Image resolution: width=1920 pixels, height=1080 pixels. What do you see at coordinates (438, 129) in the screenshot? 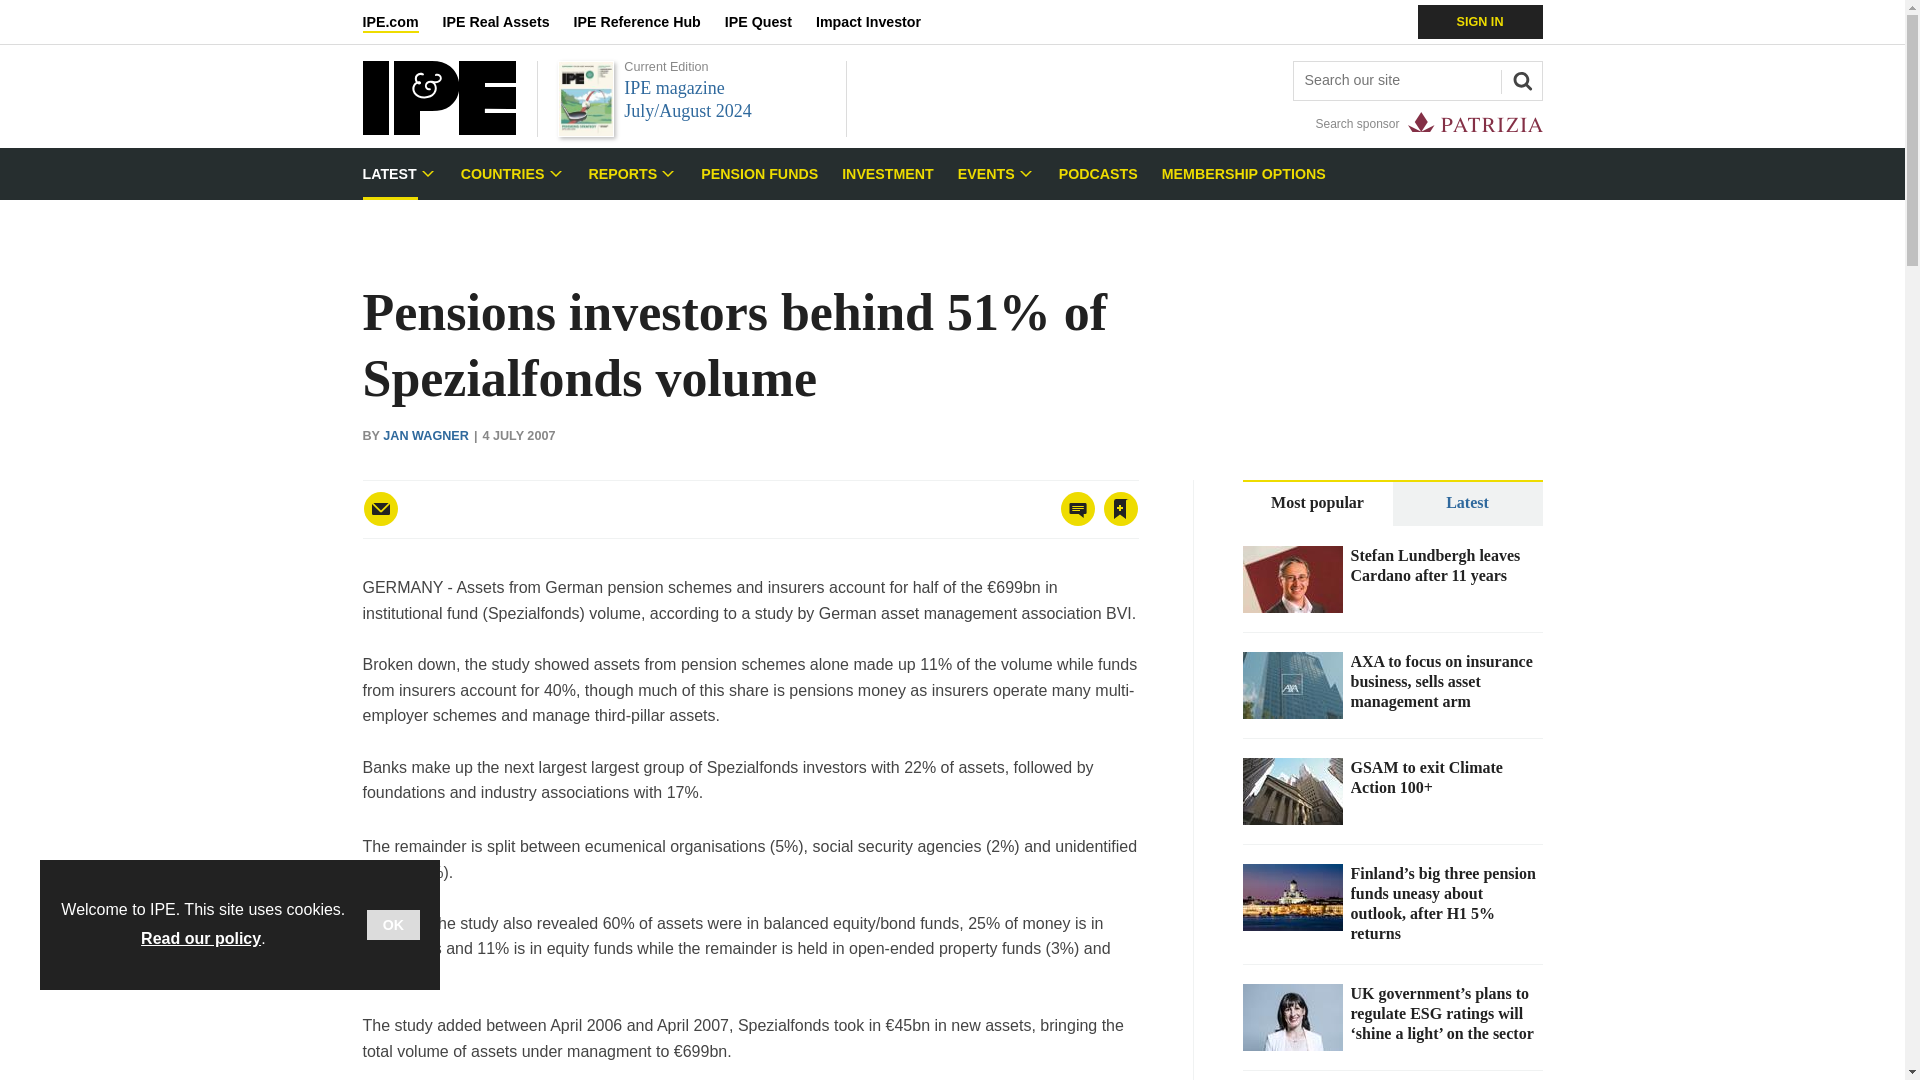
I see `IPE` at bounding box center [438, 129].